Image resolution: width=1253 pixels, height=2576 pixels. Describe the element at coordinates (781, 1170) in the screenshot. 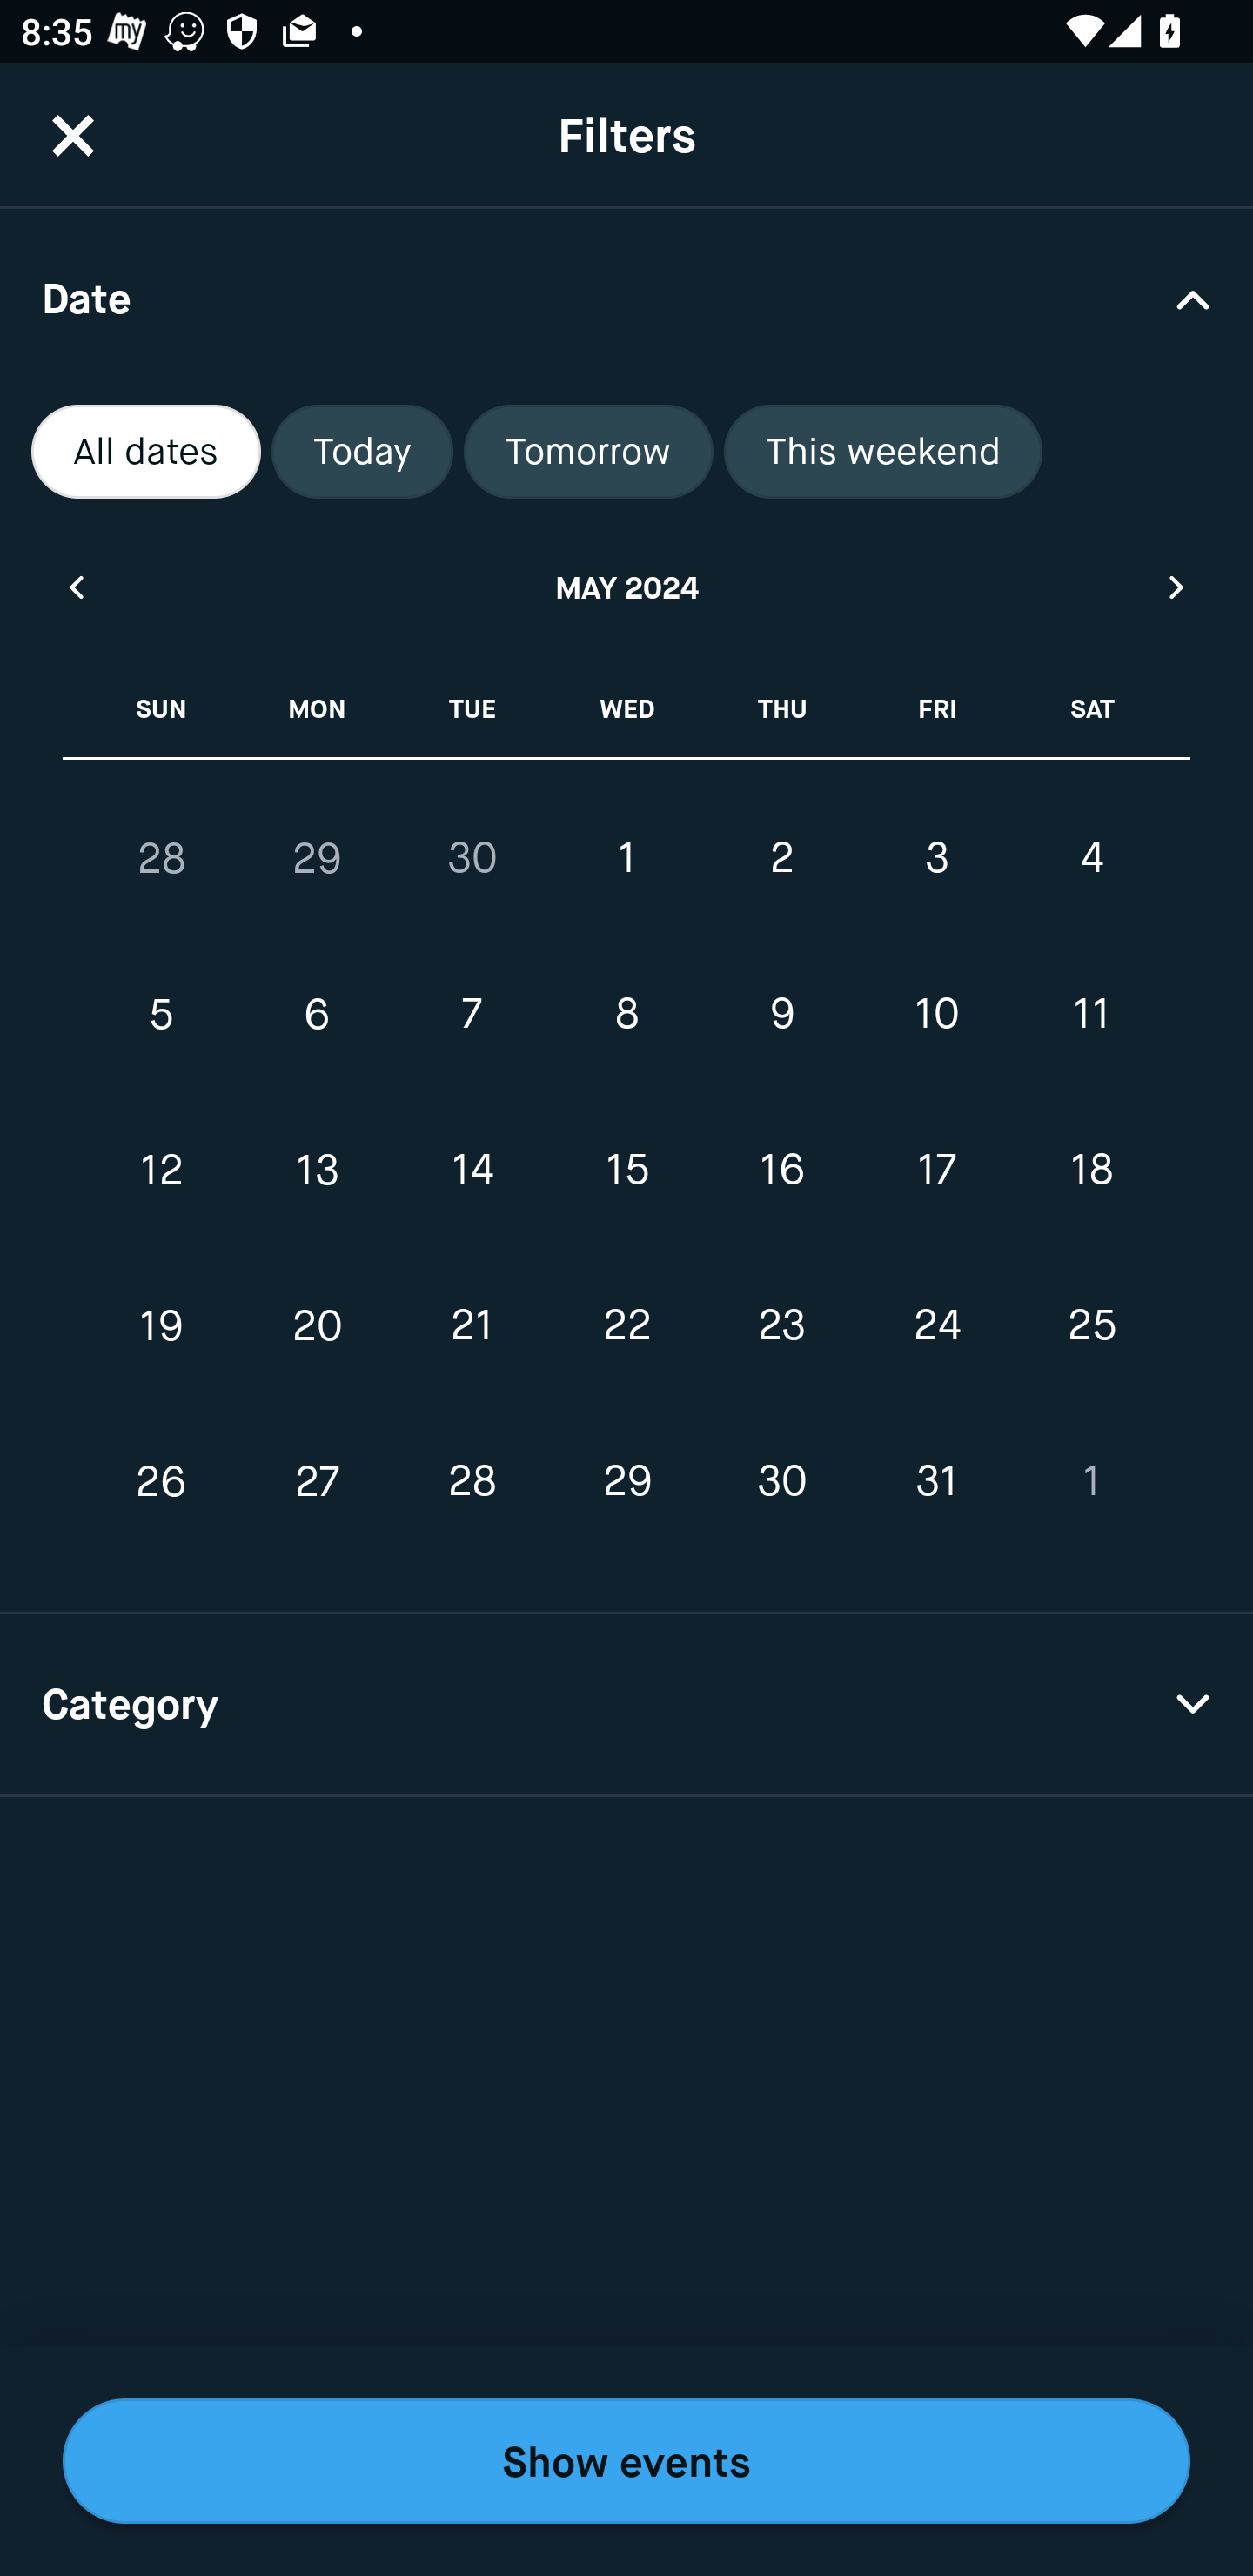

I see `16` at that location.